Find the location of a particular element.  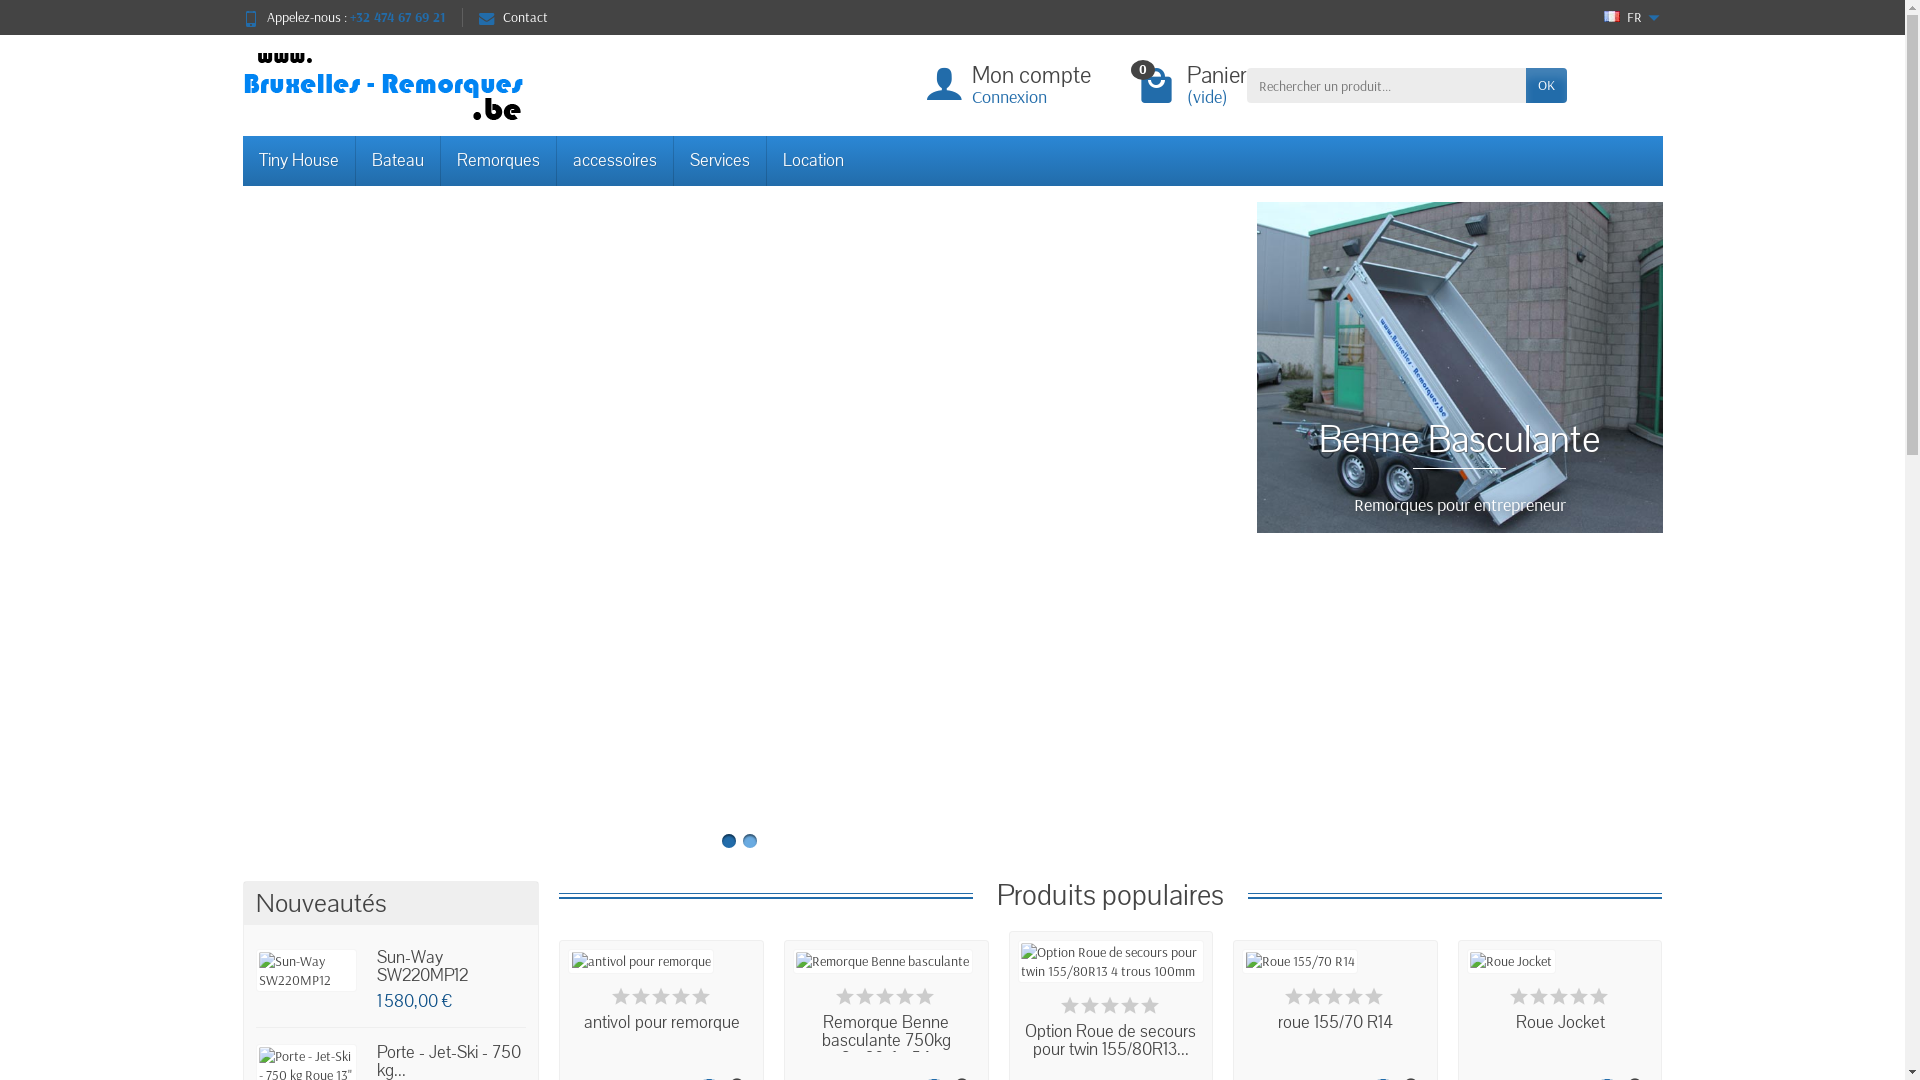

Location is located at coordinates (812, 161).